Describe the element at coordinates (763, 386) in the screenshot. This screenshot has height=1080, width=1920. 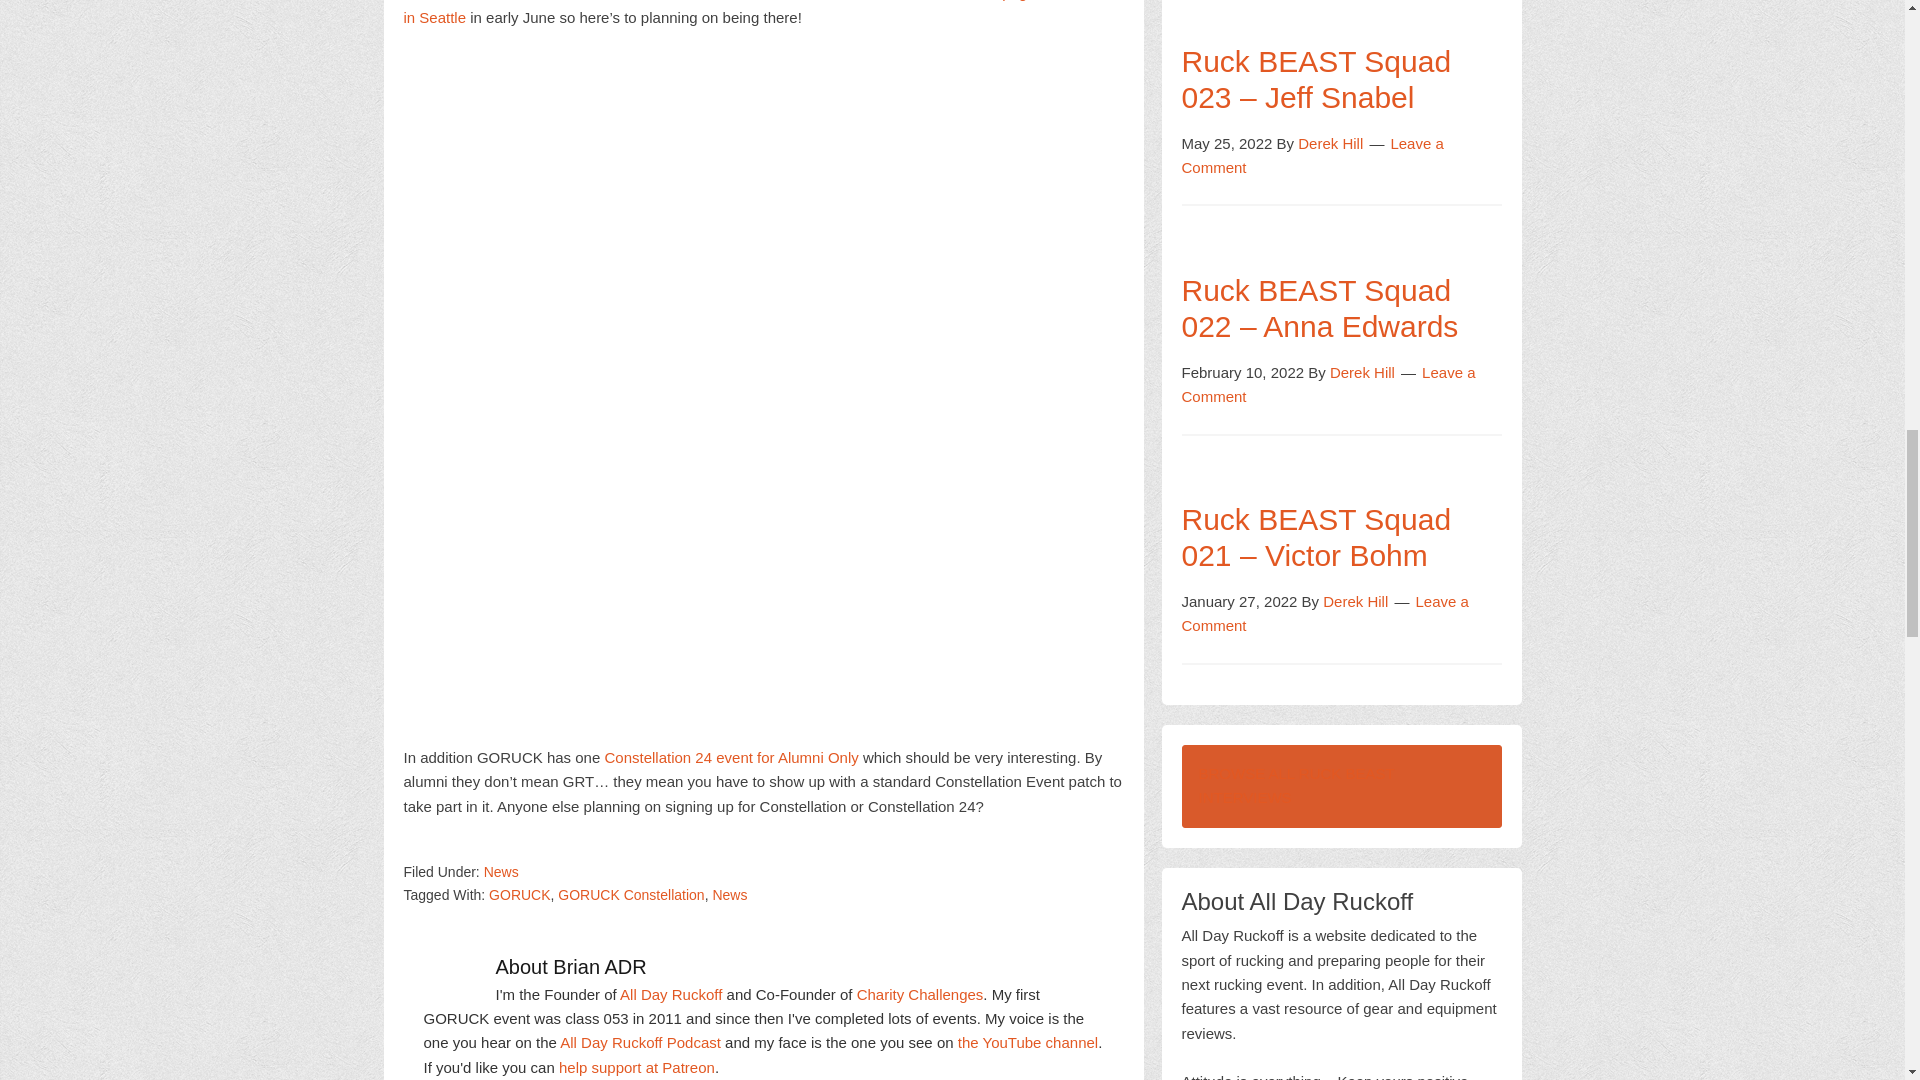
I see `GORUCK Constellation 24 Patch` at that location.